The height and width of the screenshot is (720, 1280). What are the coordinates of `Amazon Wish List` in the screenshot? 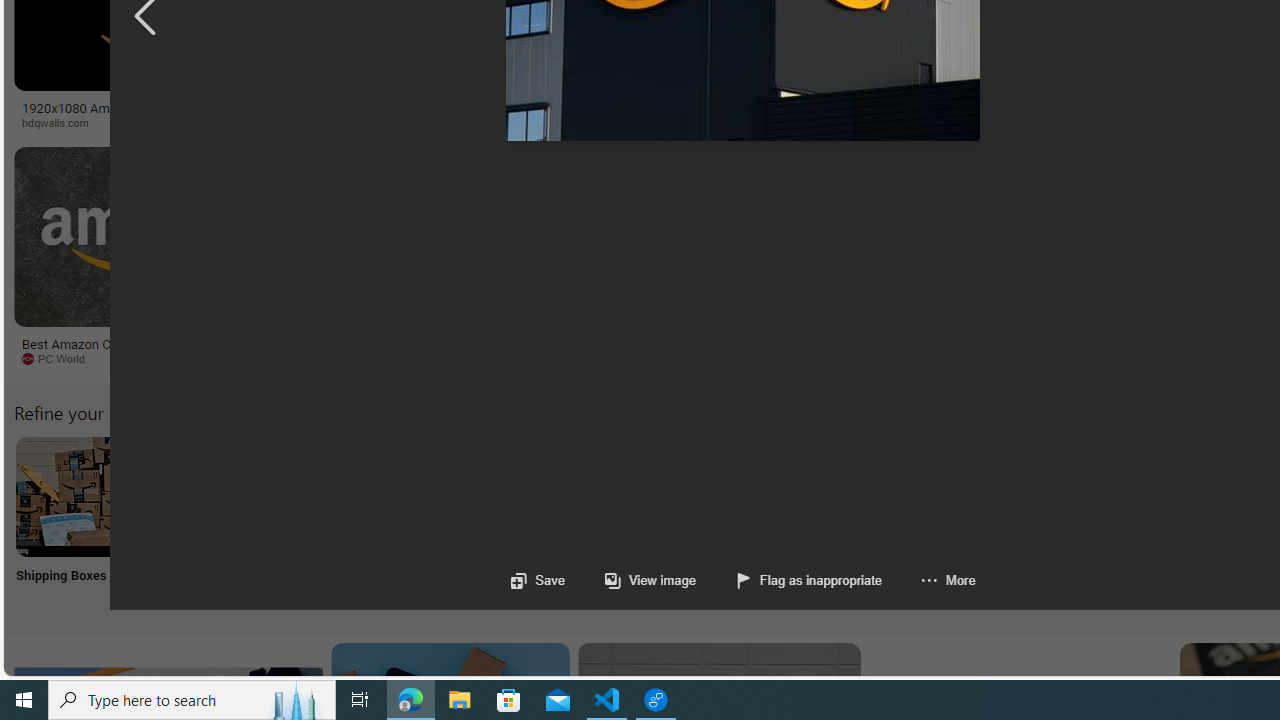 It's located at (999, 496).